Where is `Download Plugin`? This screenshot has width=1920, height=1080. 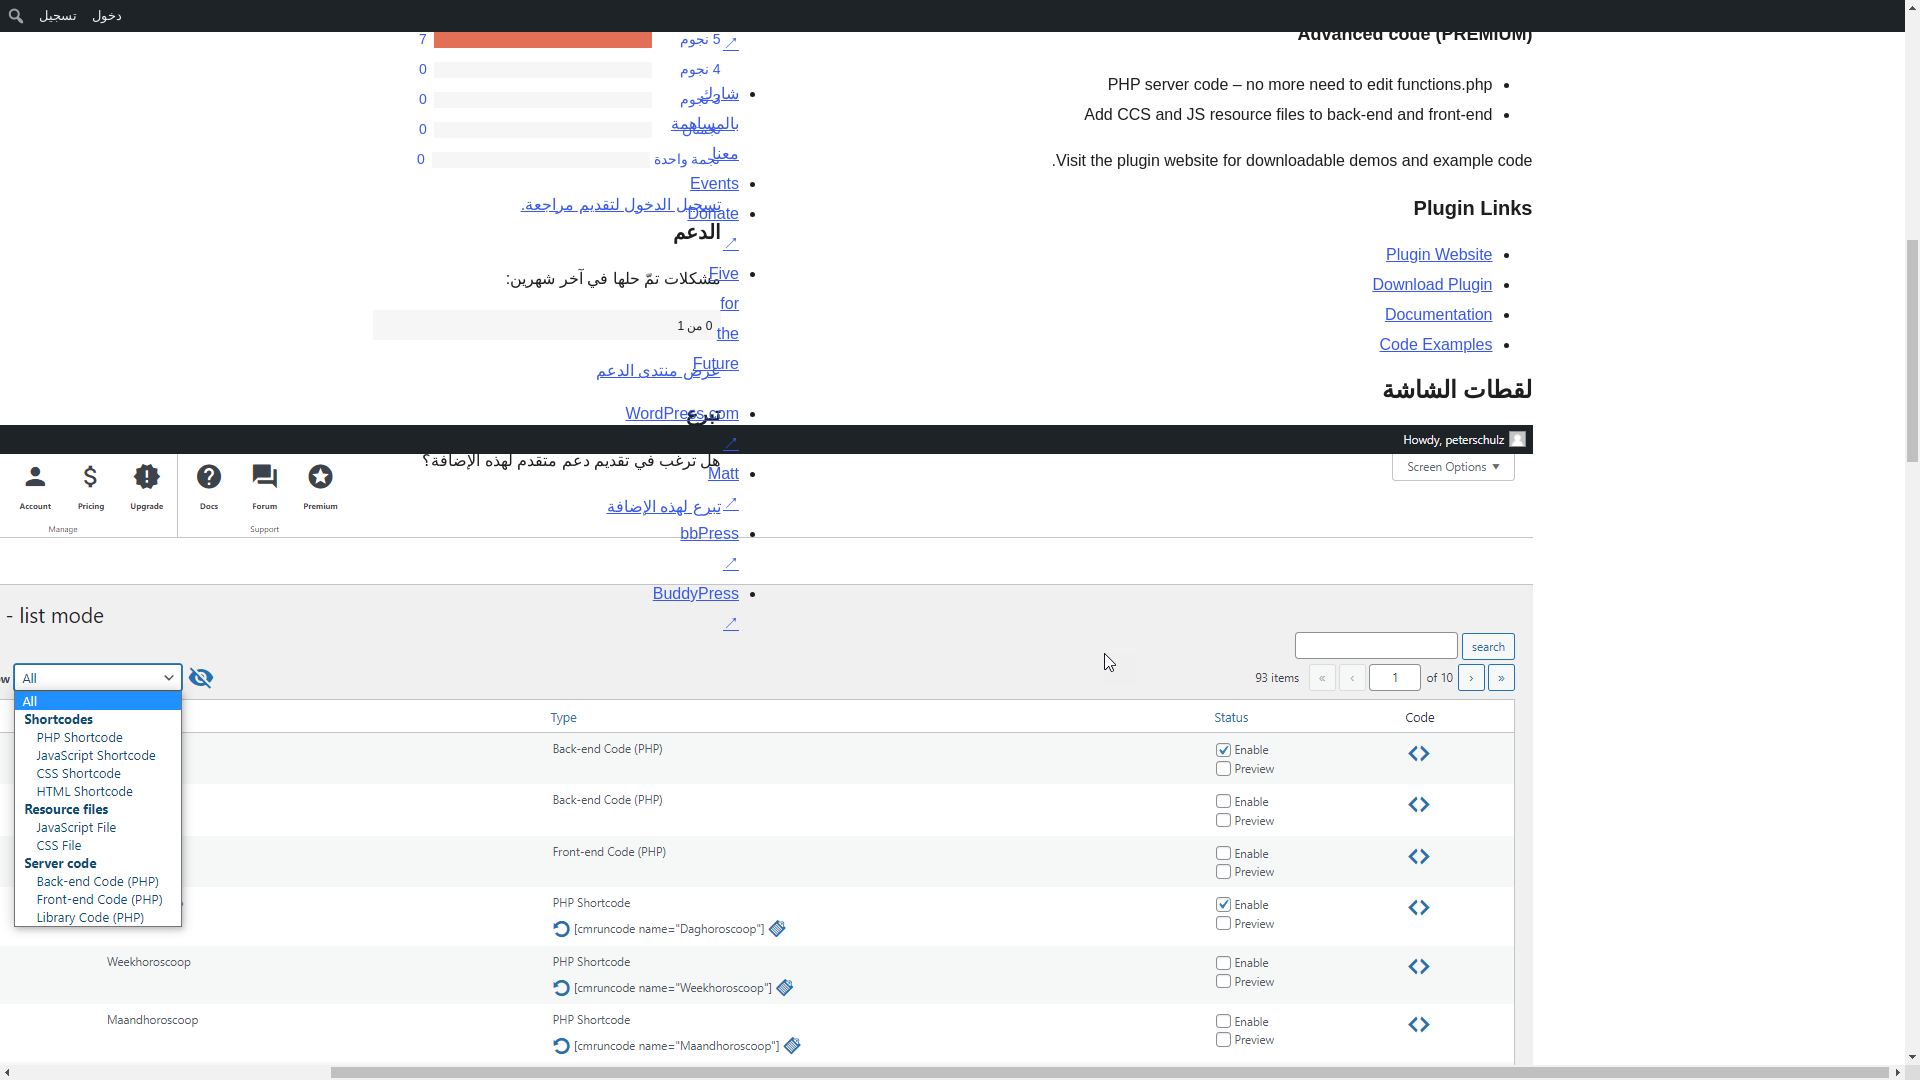
Download Plugin is located at coordinates (1432, 284).